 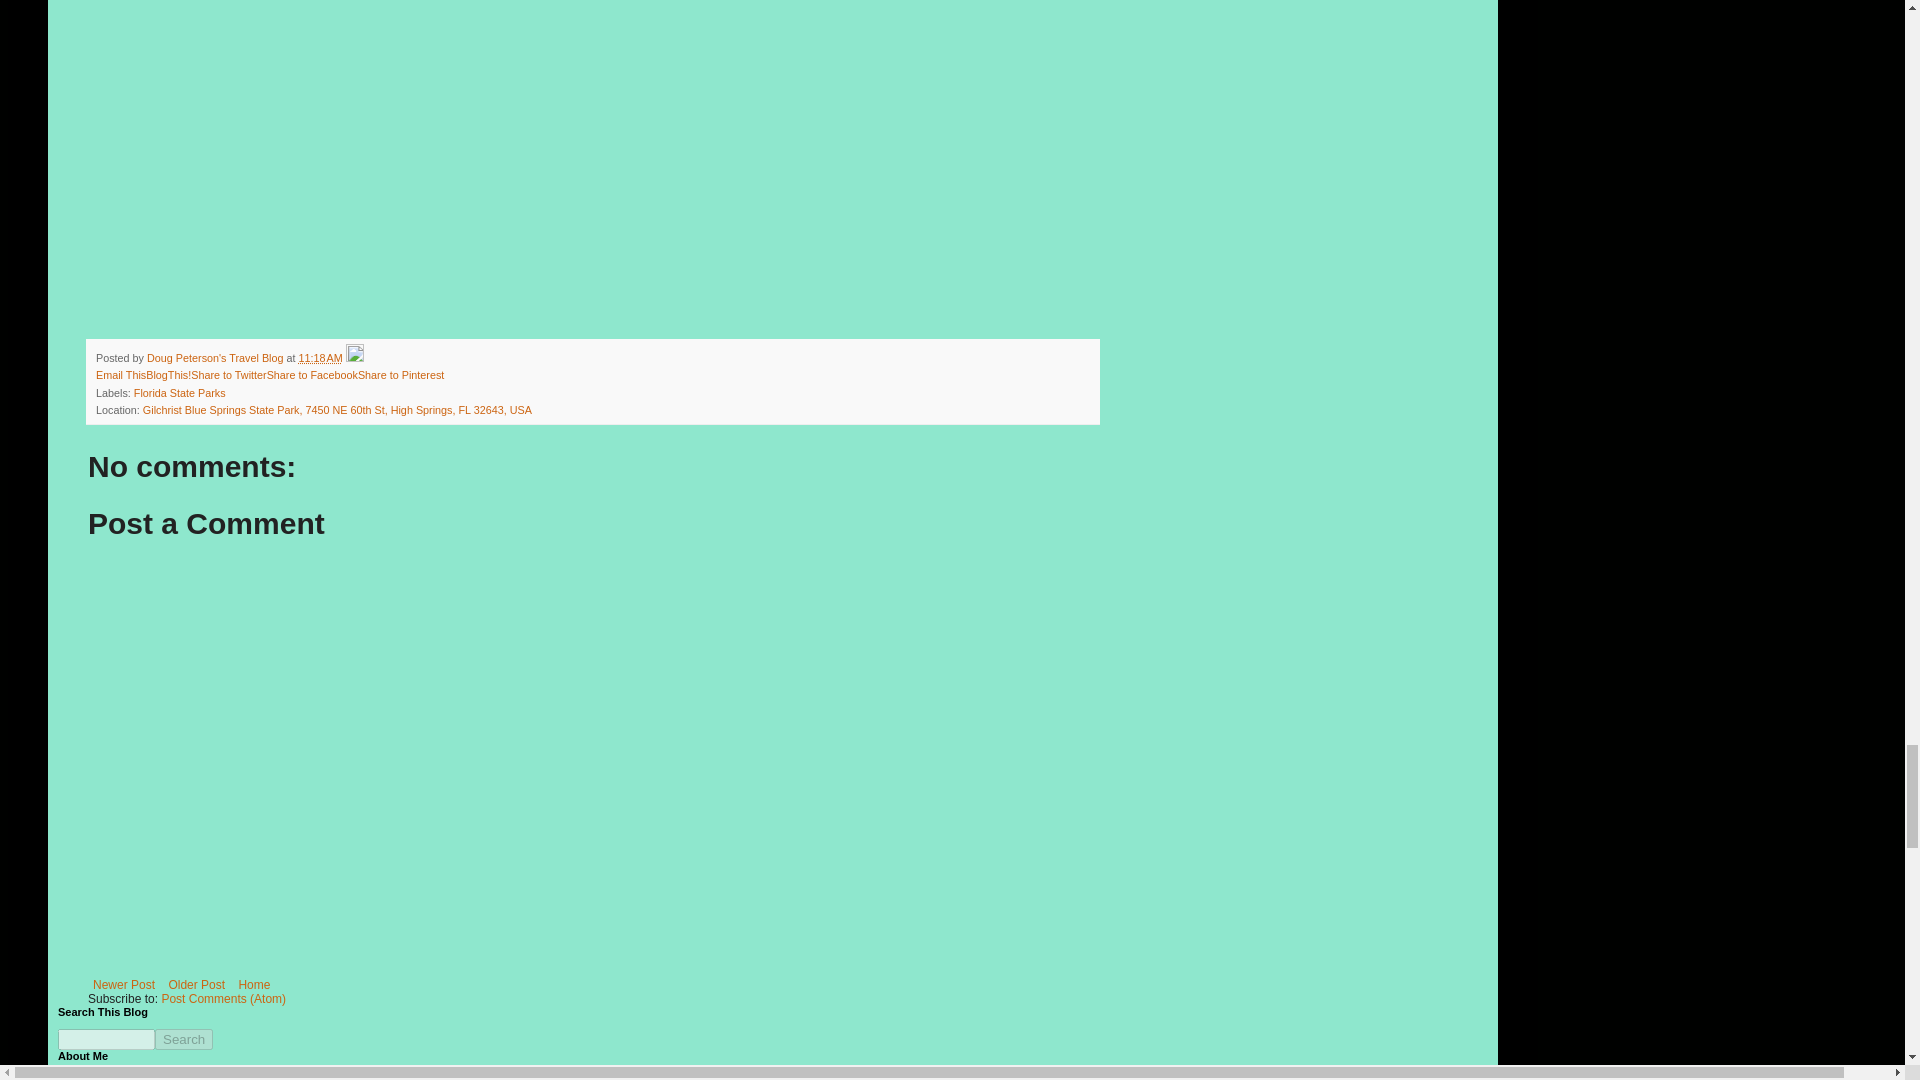 What do you see at coordinates (106, 1039) in the screenshot?
I see `search` at bounding box center [106, 1039].